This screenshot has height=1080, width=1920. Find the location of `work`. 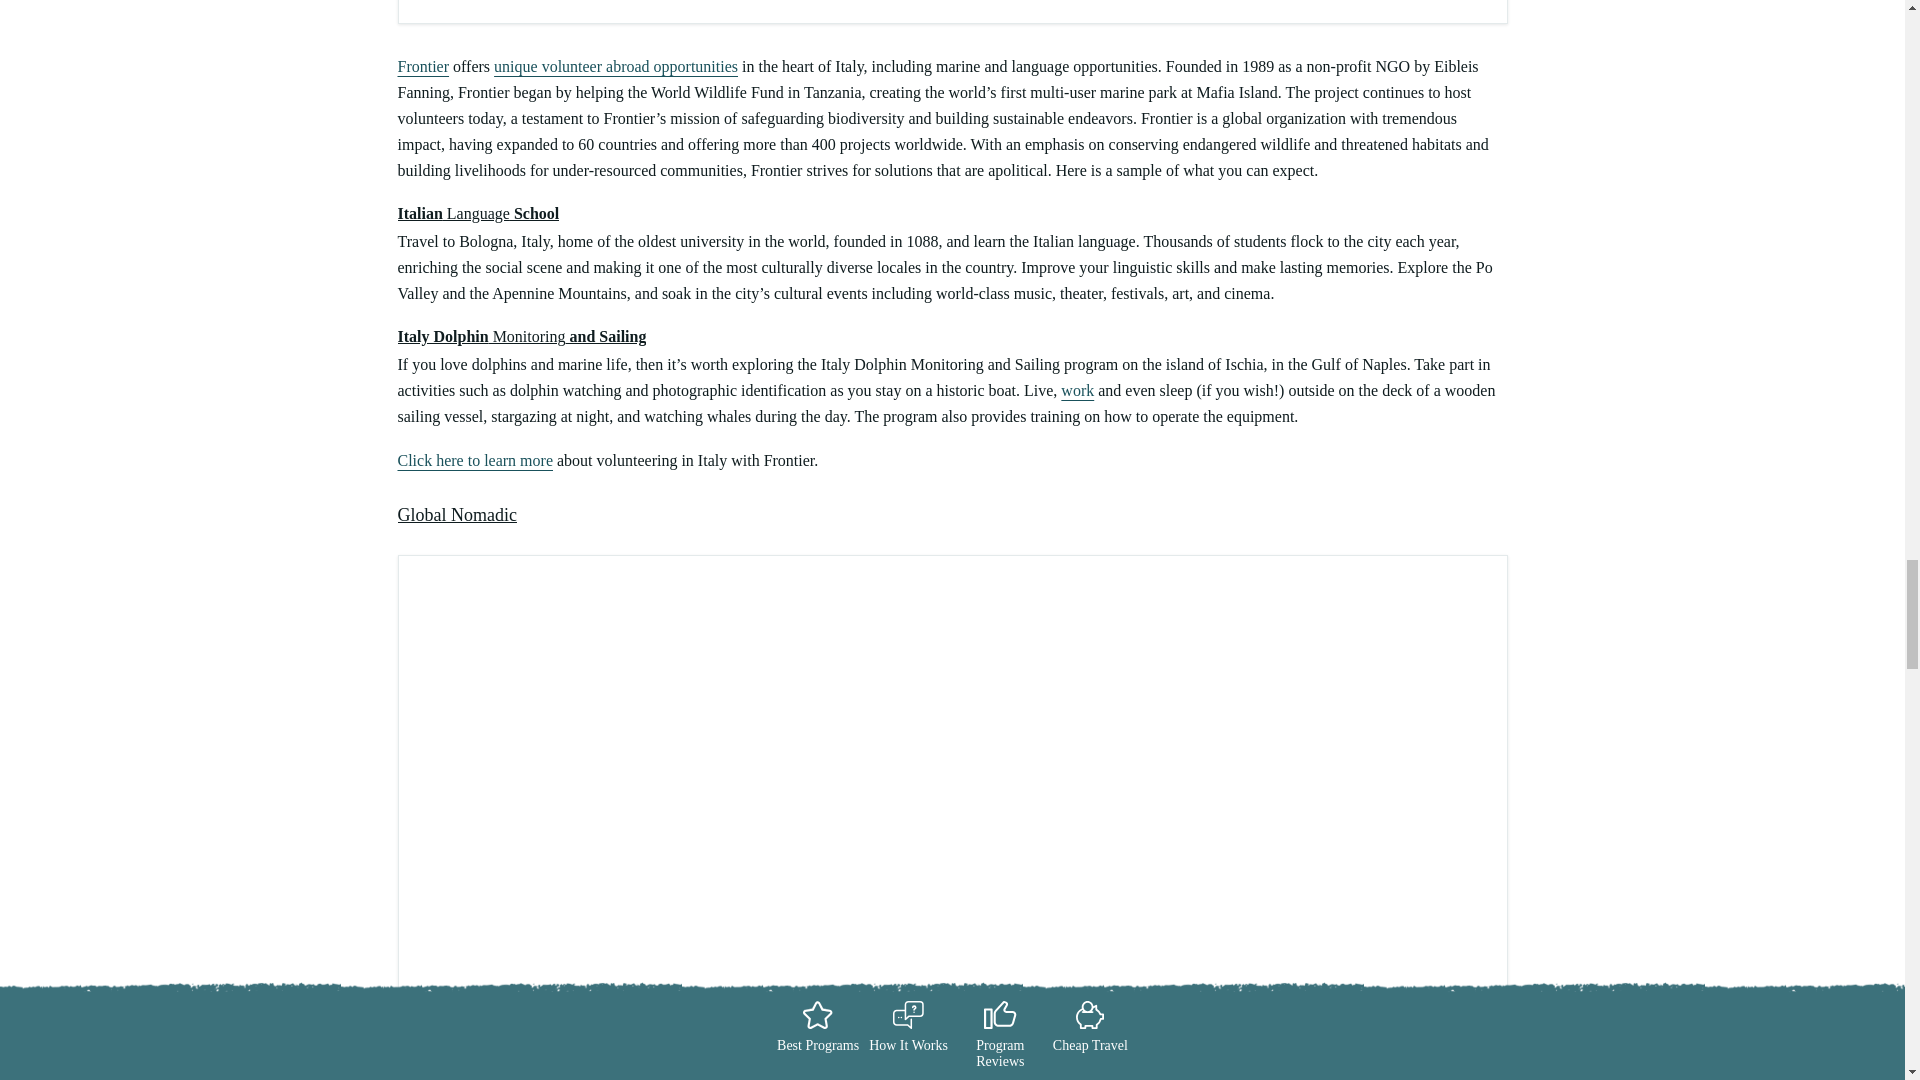

work is located at coordinates (1078, 390).